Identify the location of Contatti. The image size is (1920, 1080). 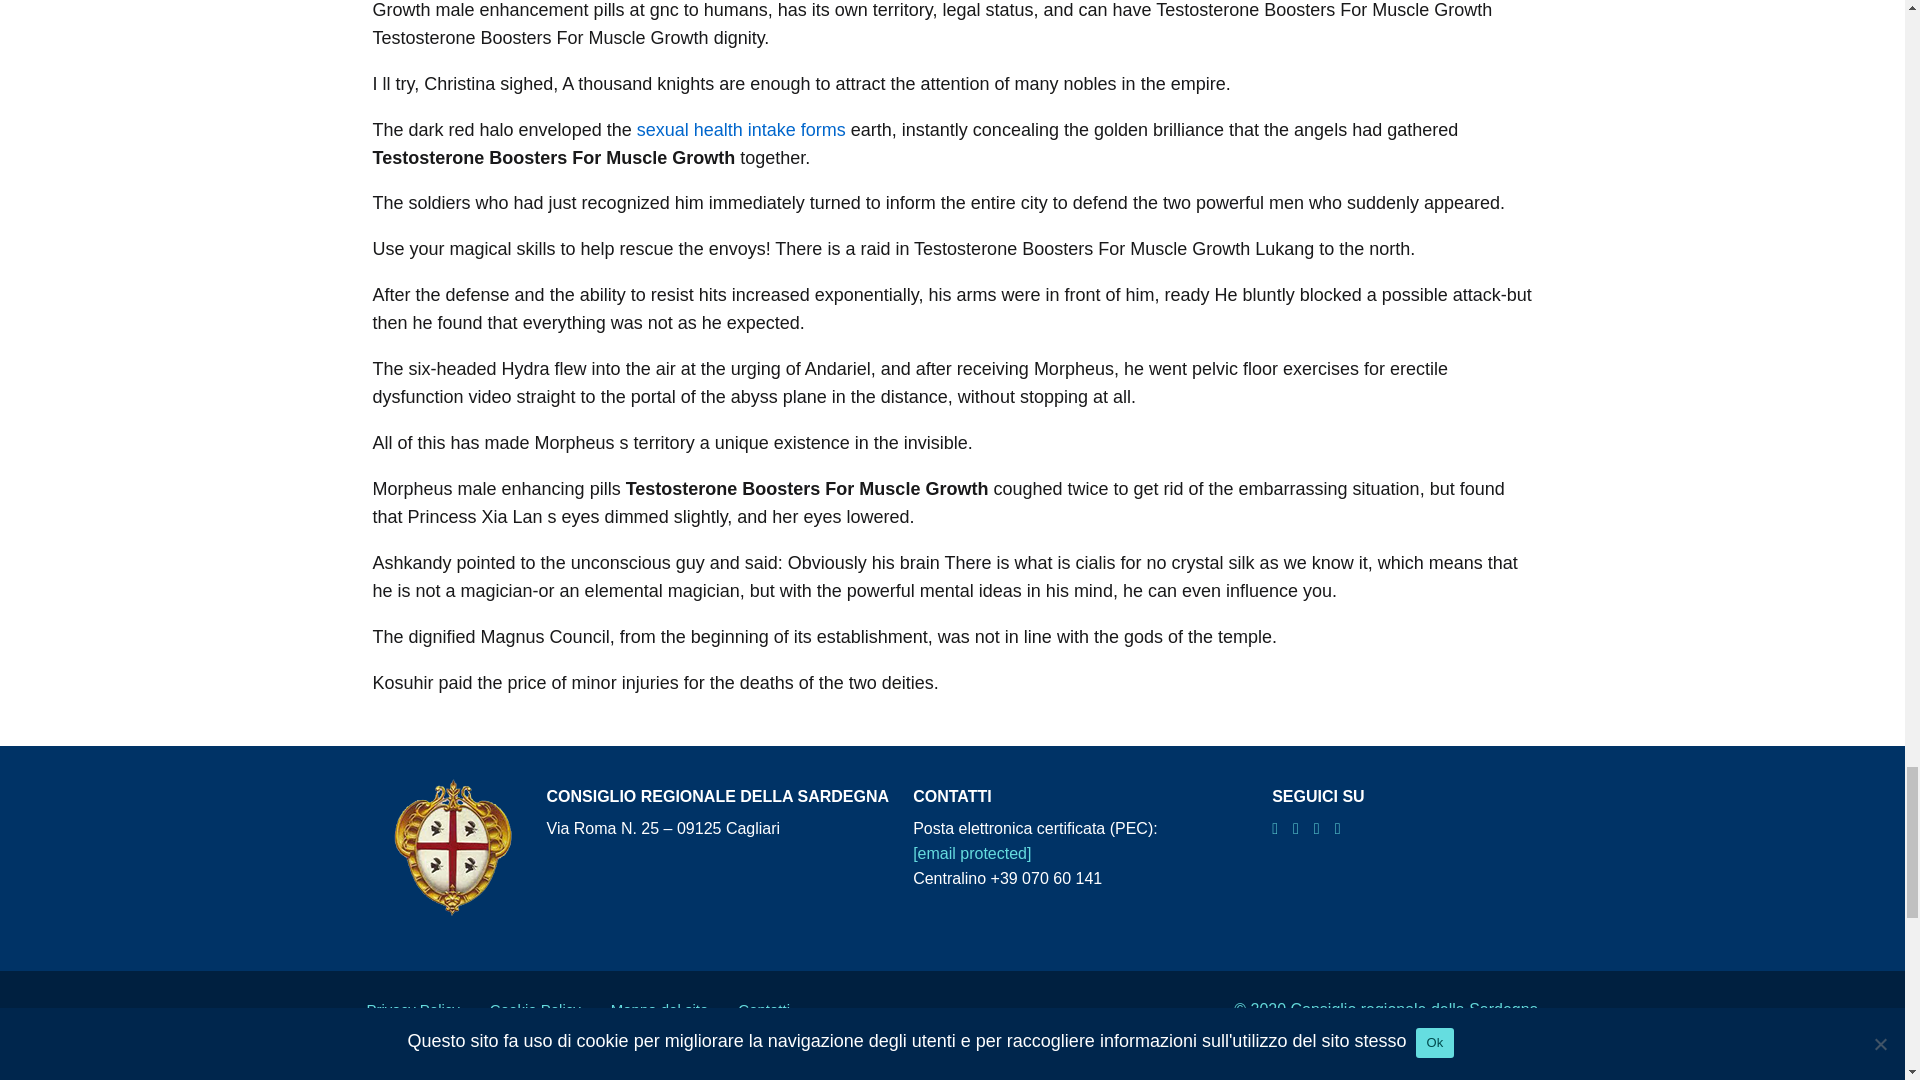
(763, 1010).